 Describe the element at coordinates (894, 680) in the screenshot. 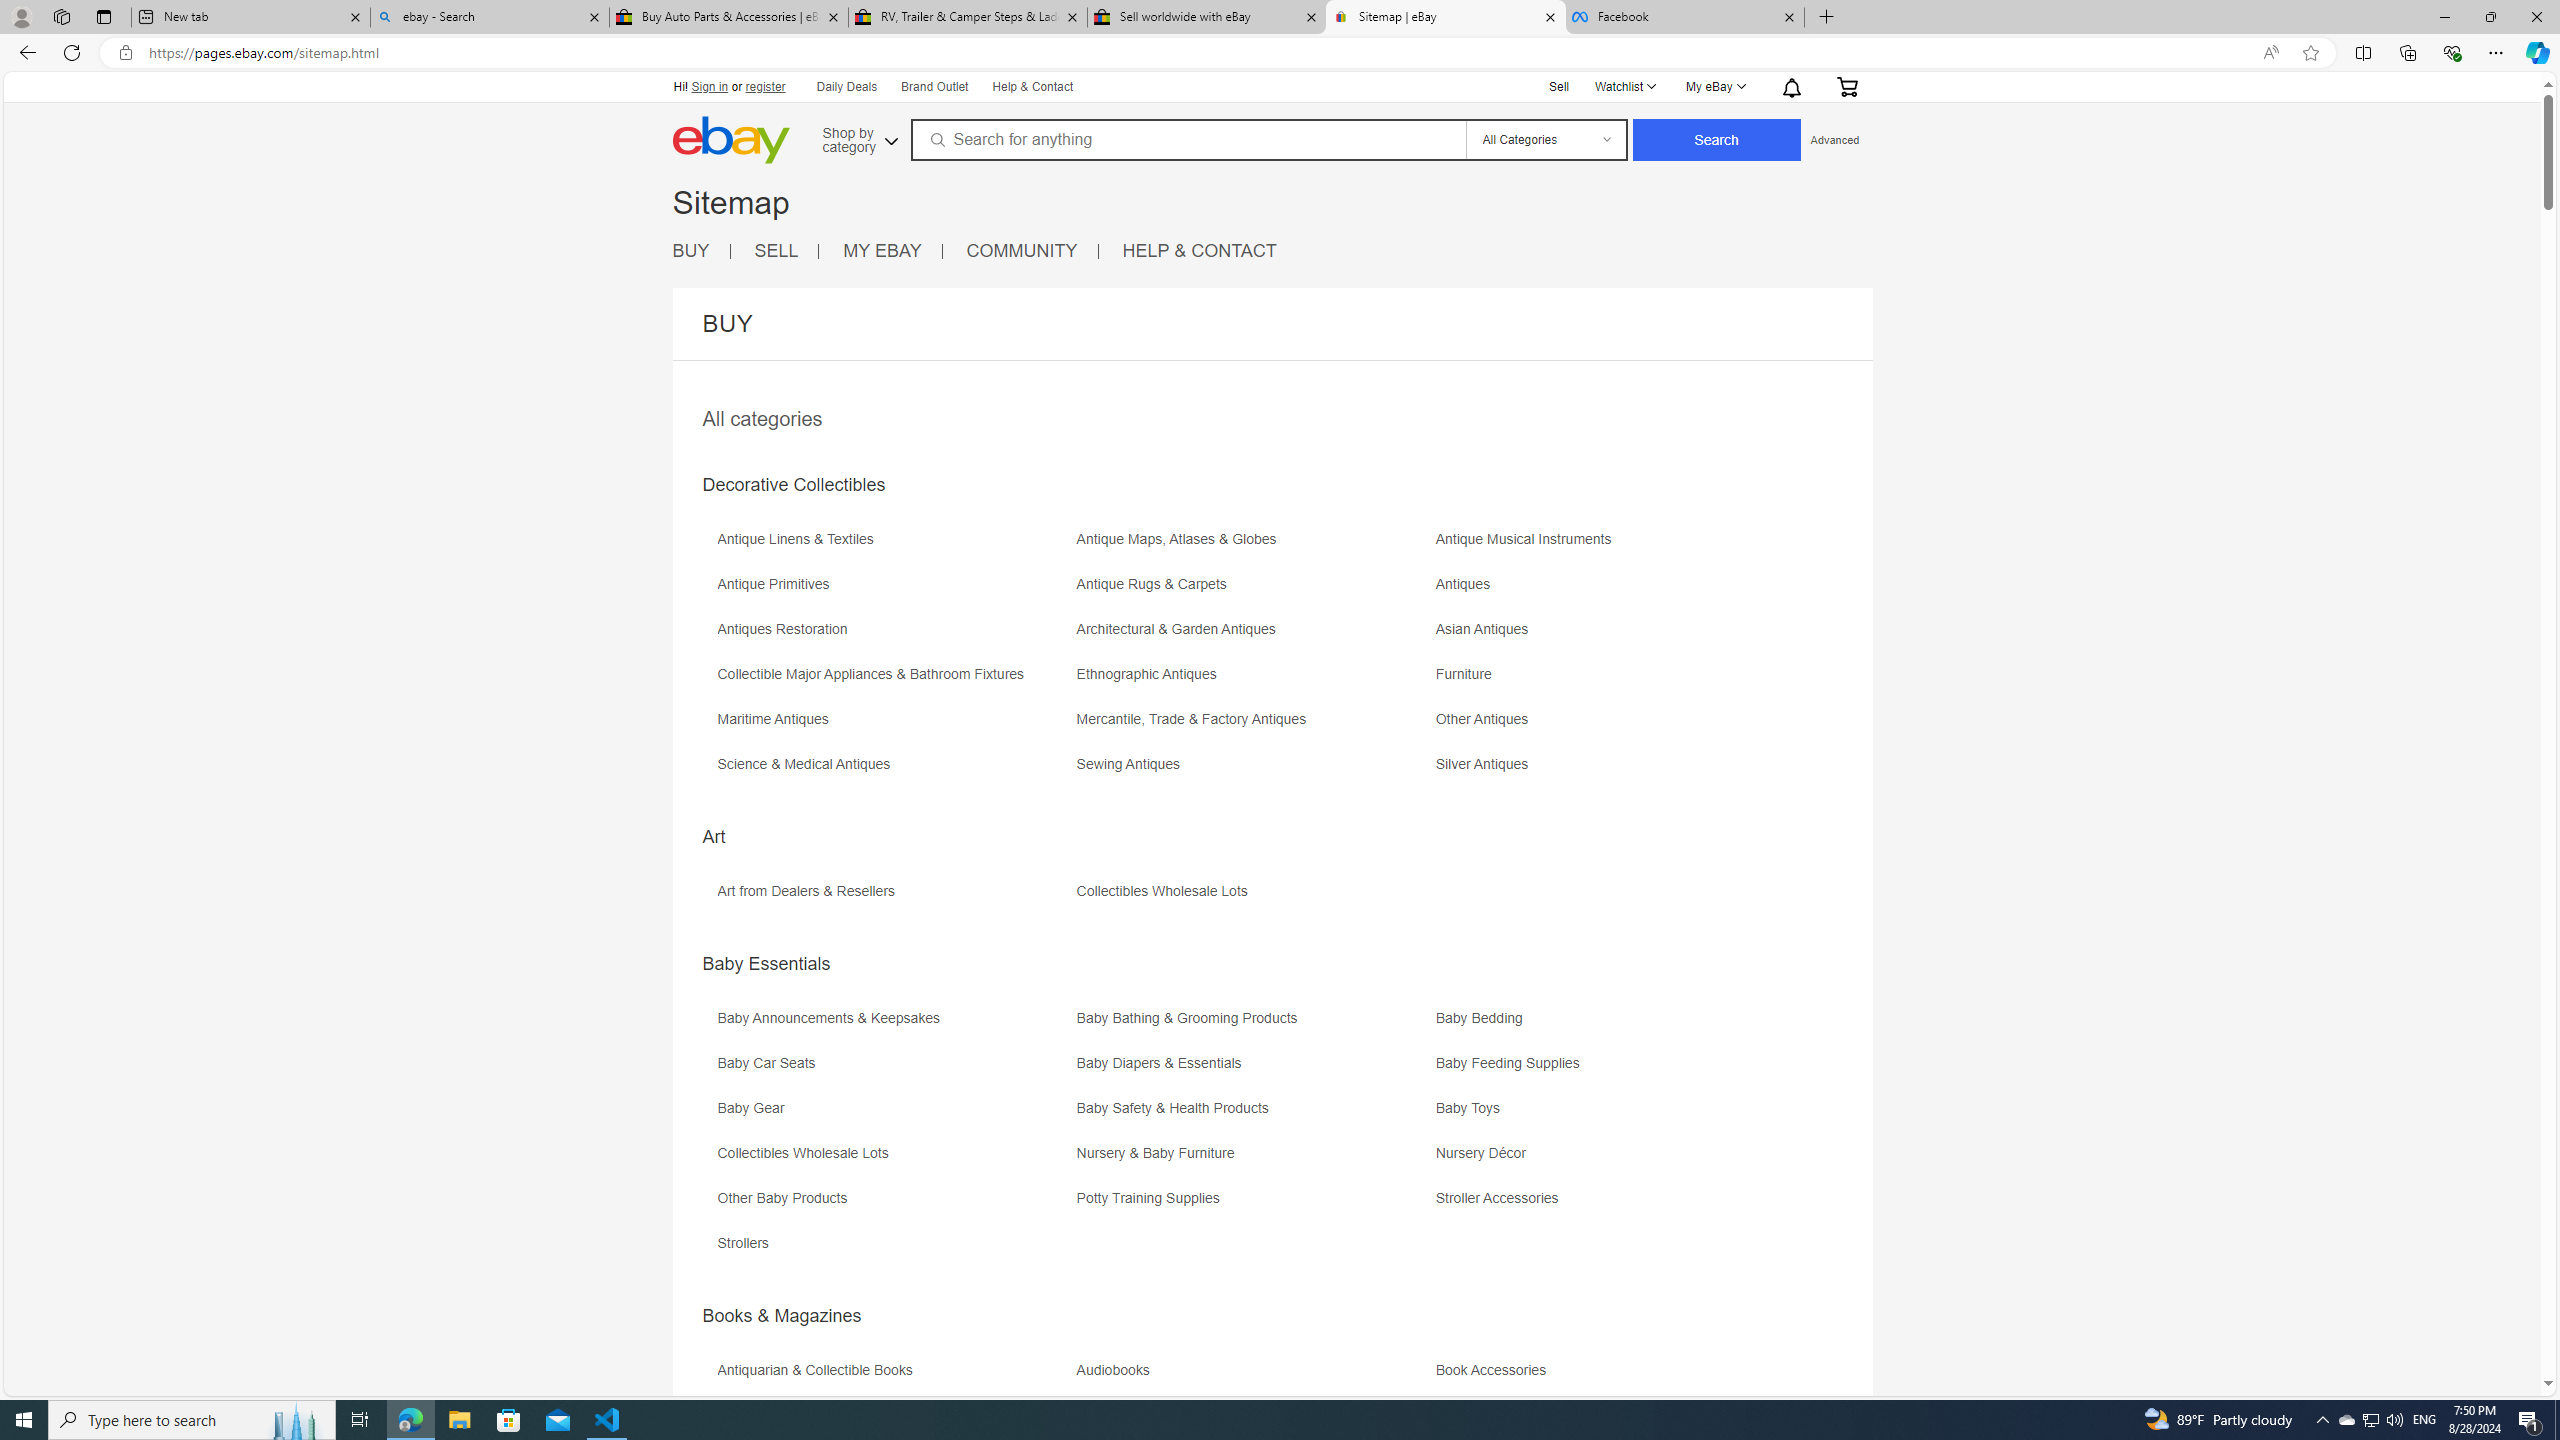

I see `Collectible Major Appliances & Bathroom Fixtures` at that location.